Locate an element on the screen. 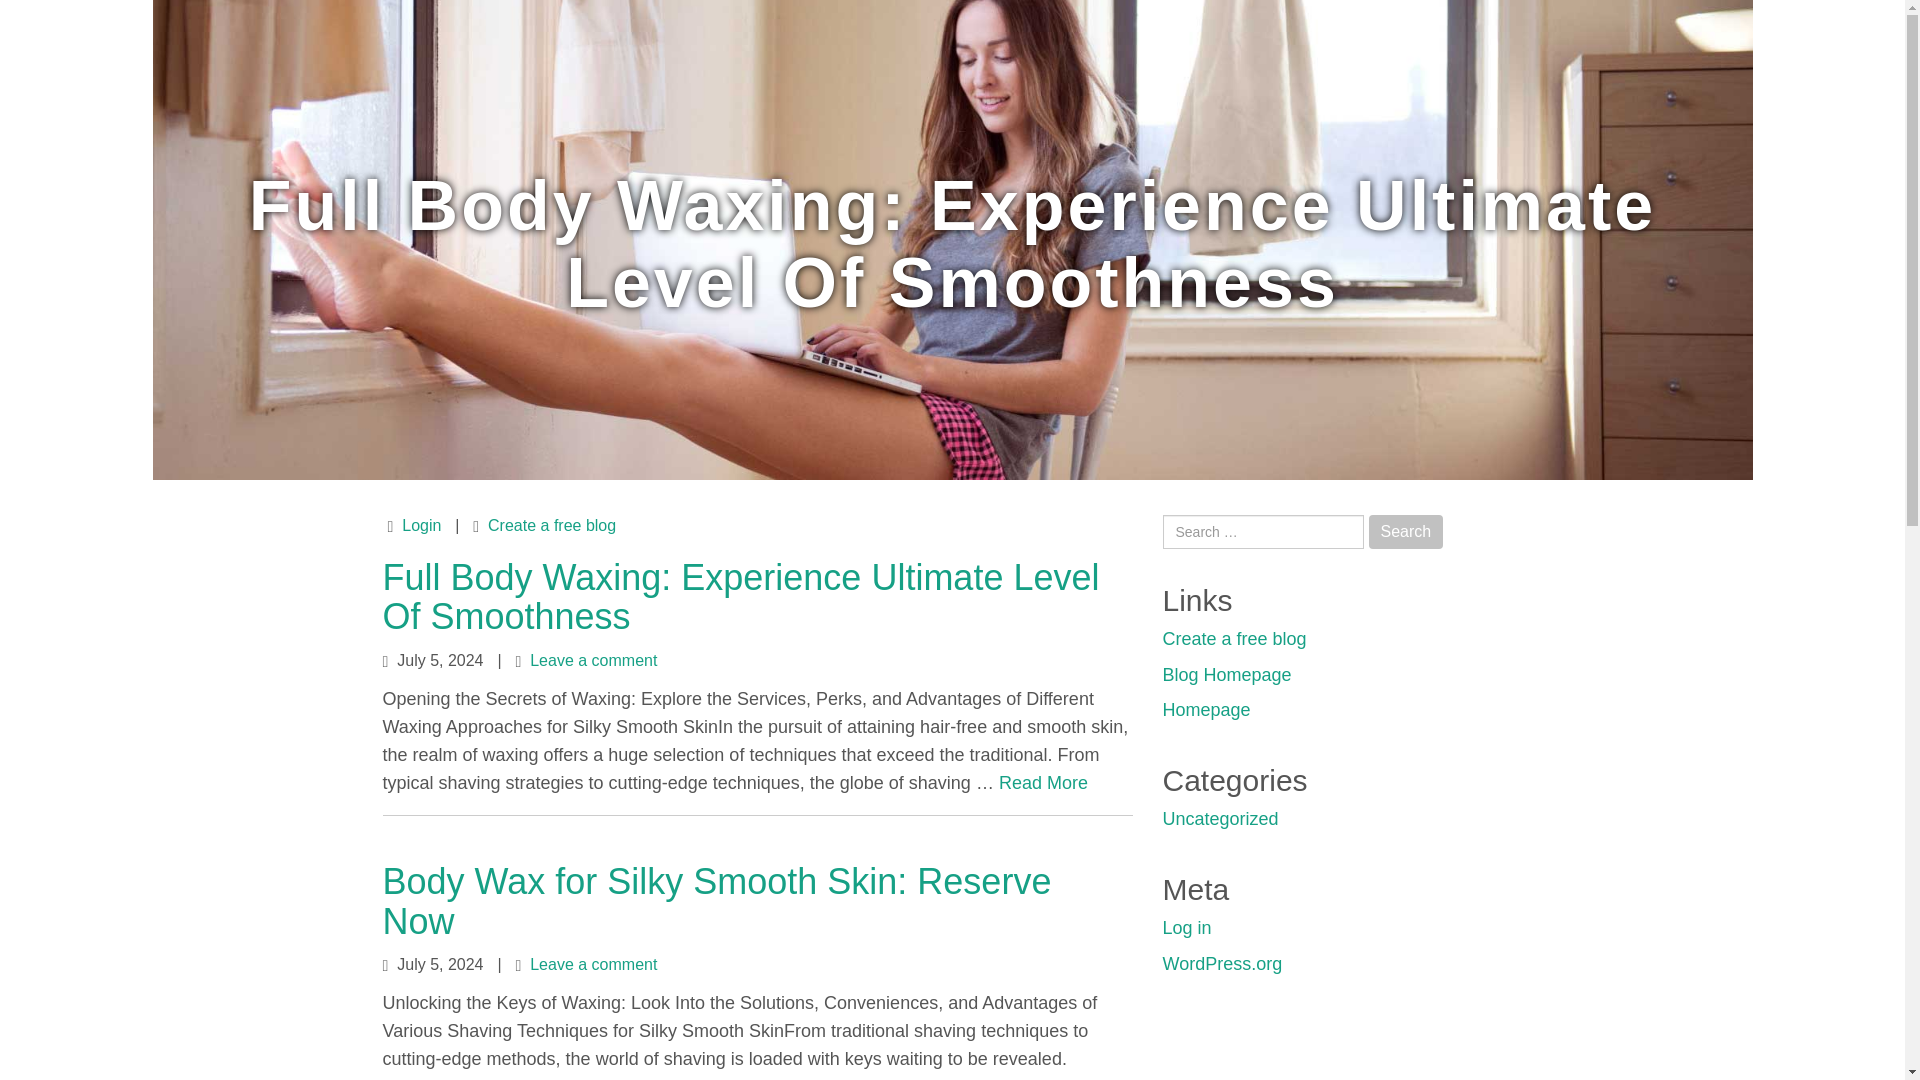 Image resolution: width=1920 pixels, height=1080 pixels. Login is located at coordinates (421, 525).